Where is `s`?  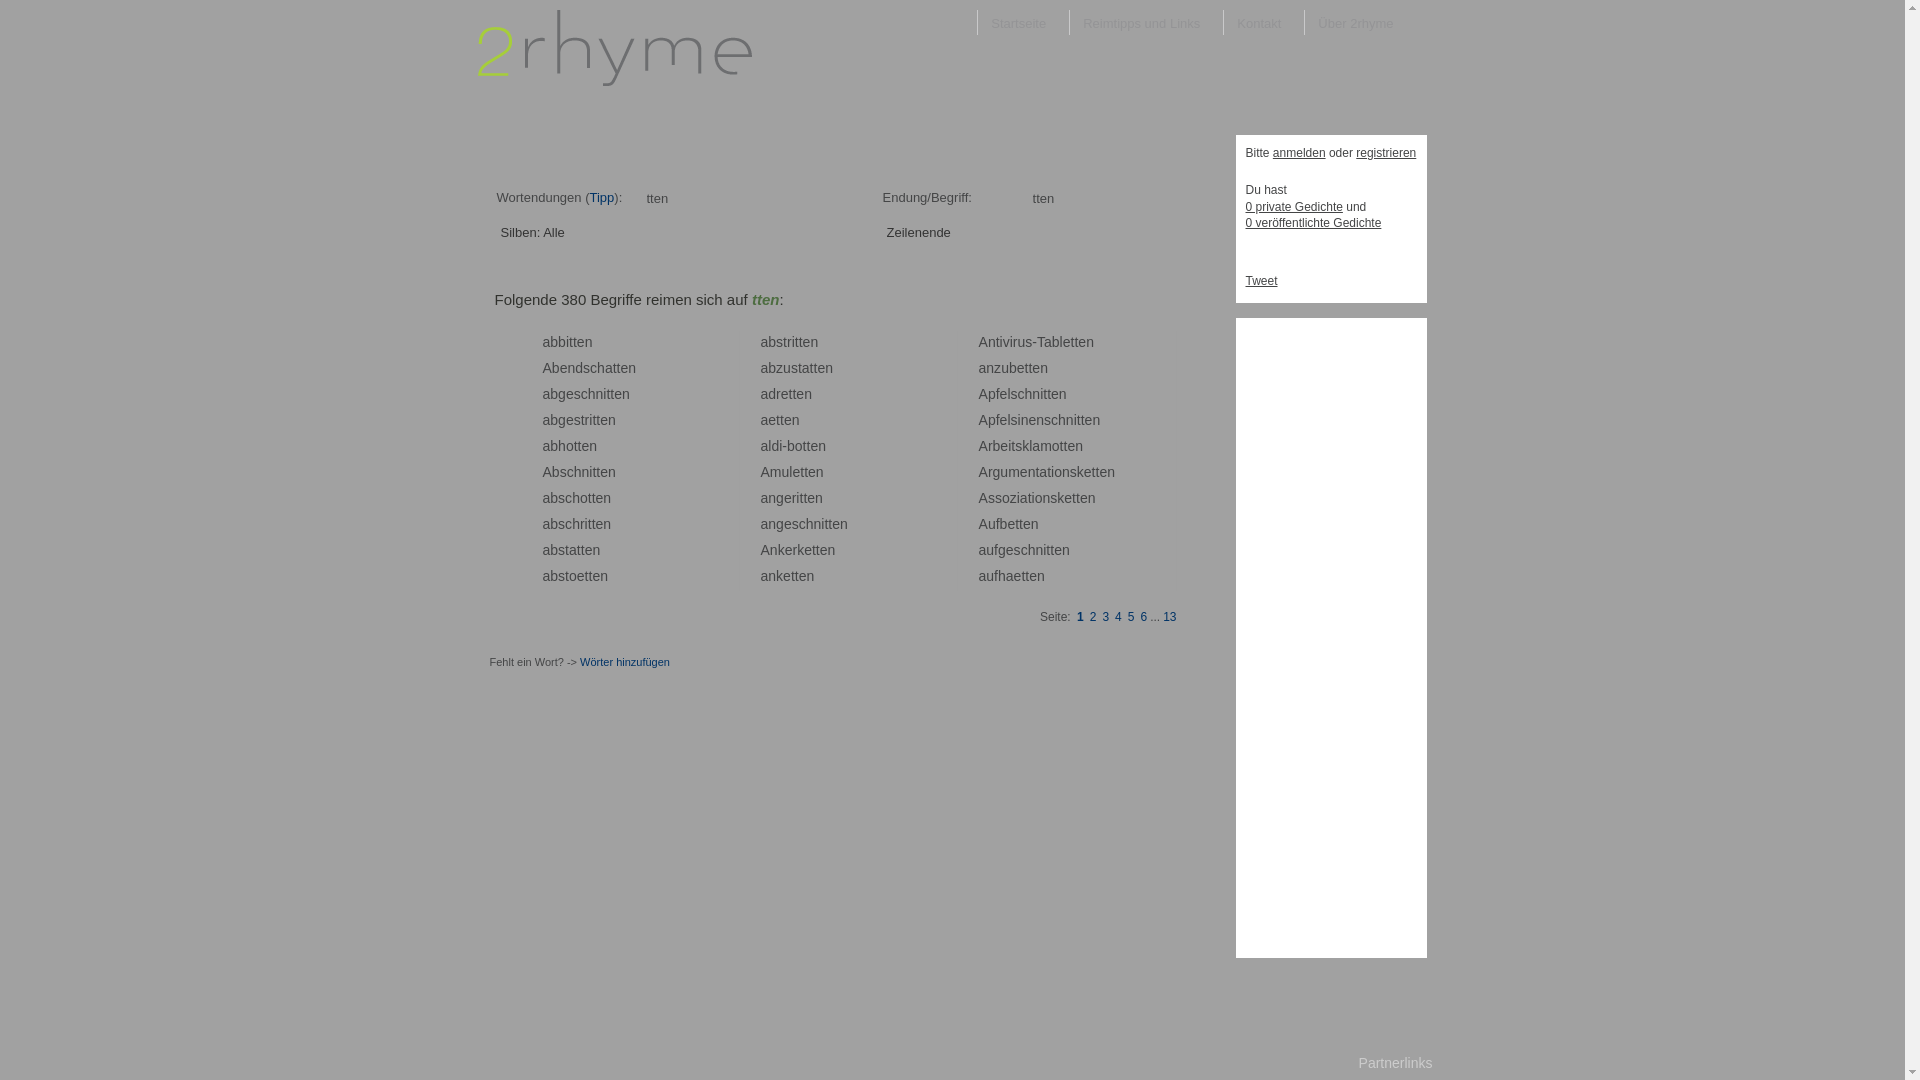 s is located at coordinates (578, 394).